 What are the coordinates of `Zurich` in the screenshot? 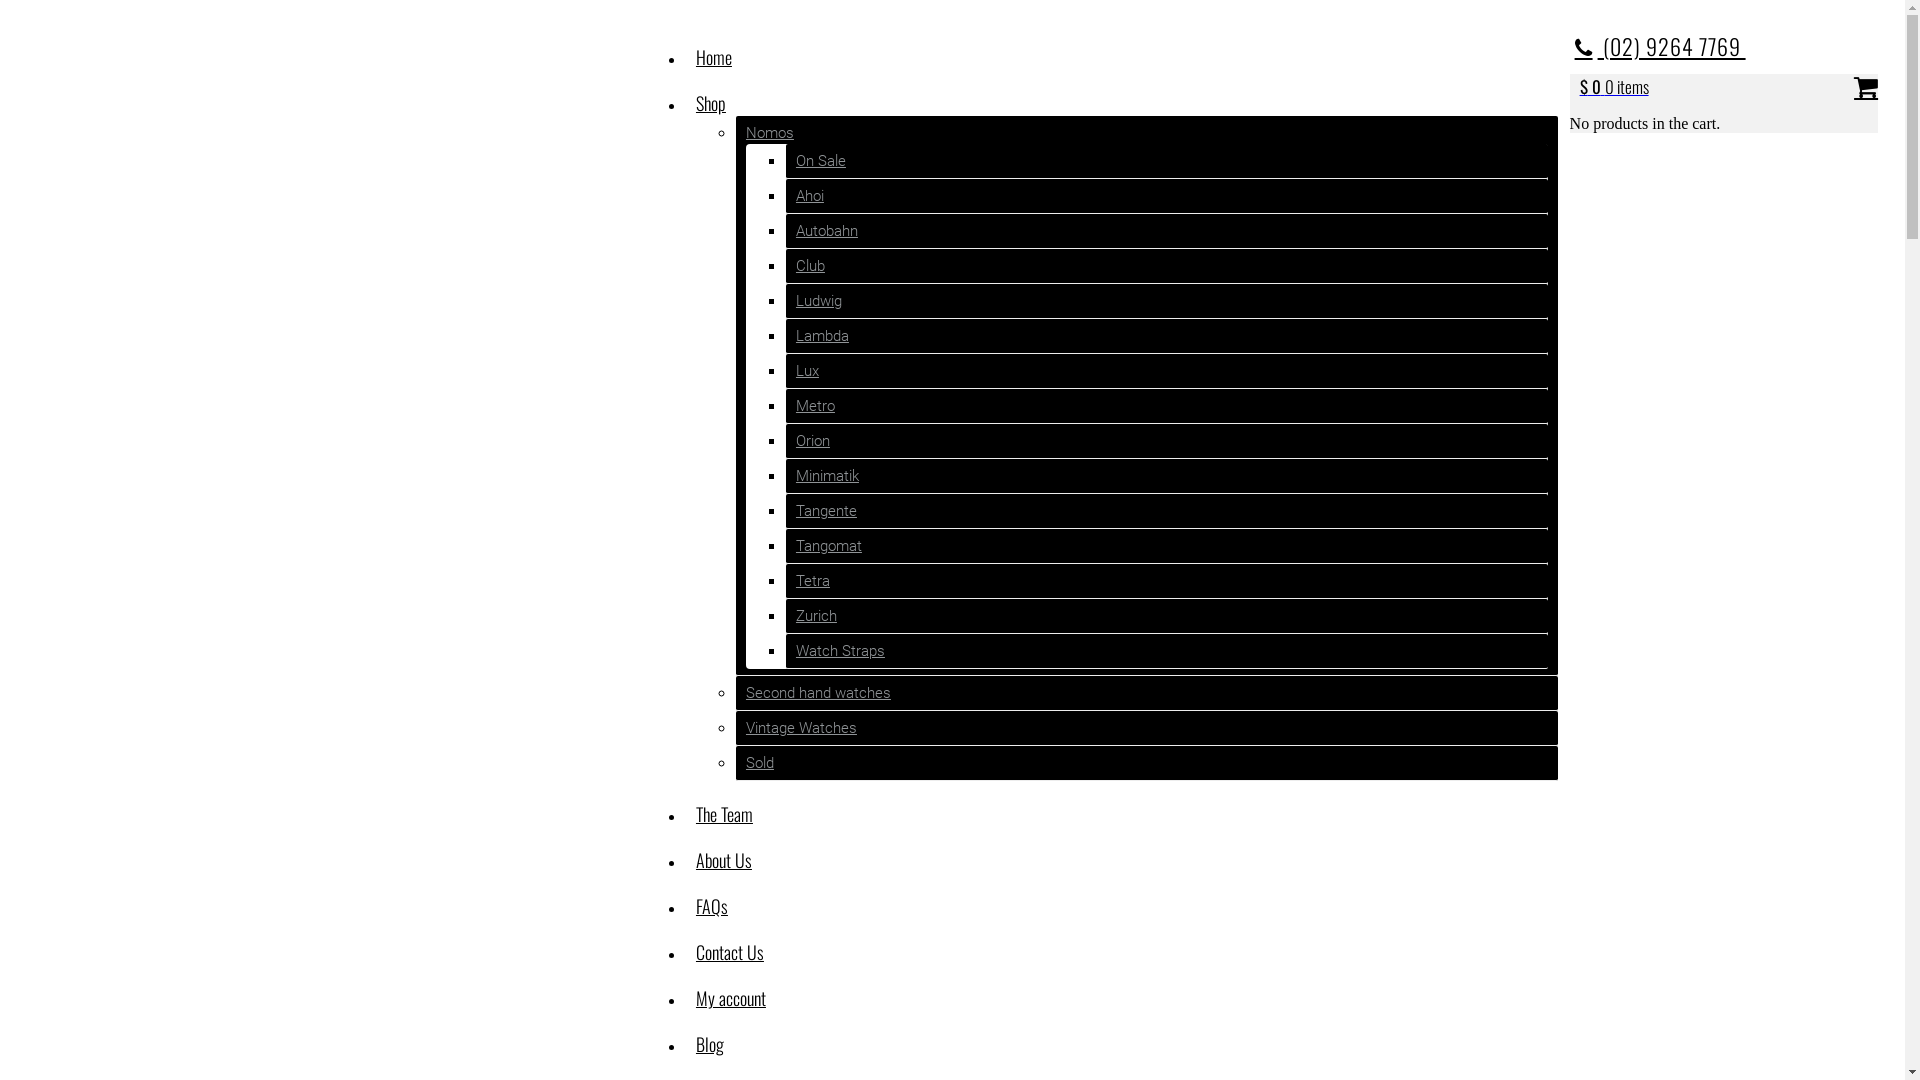 It's located at (816, 616).